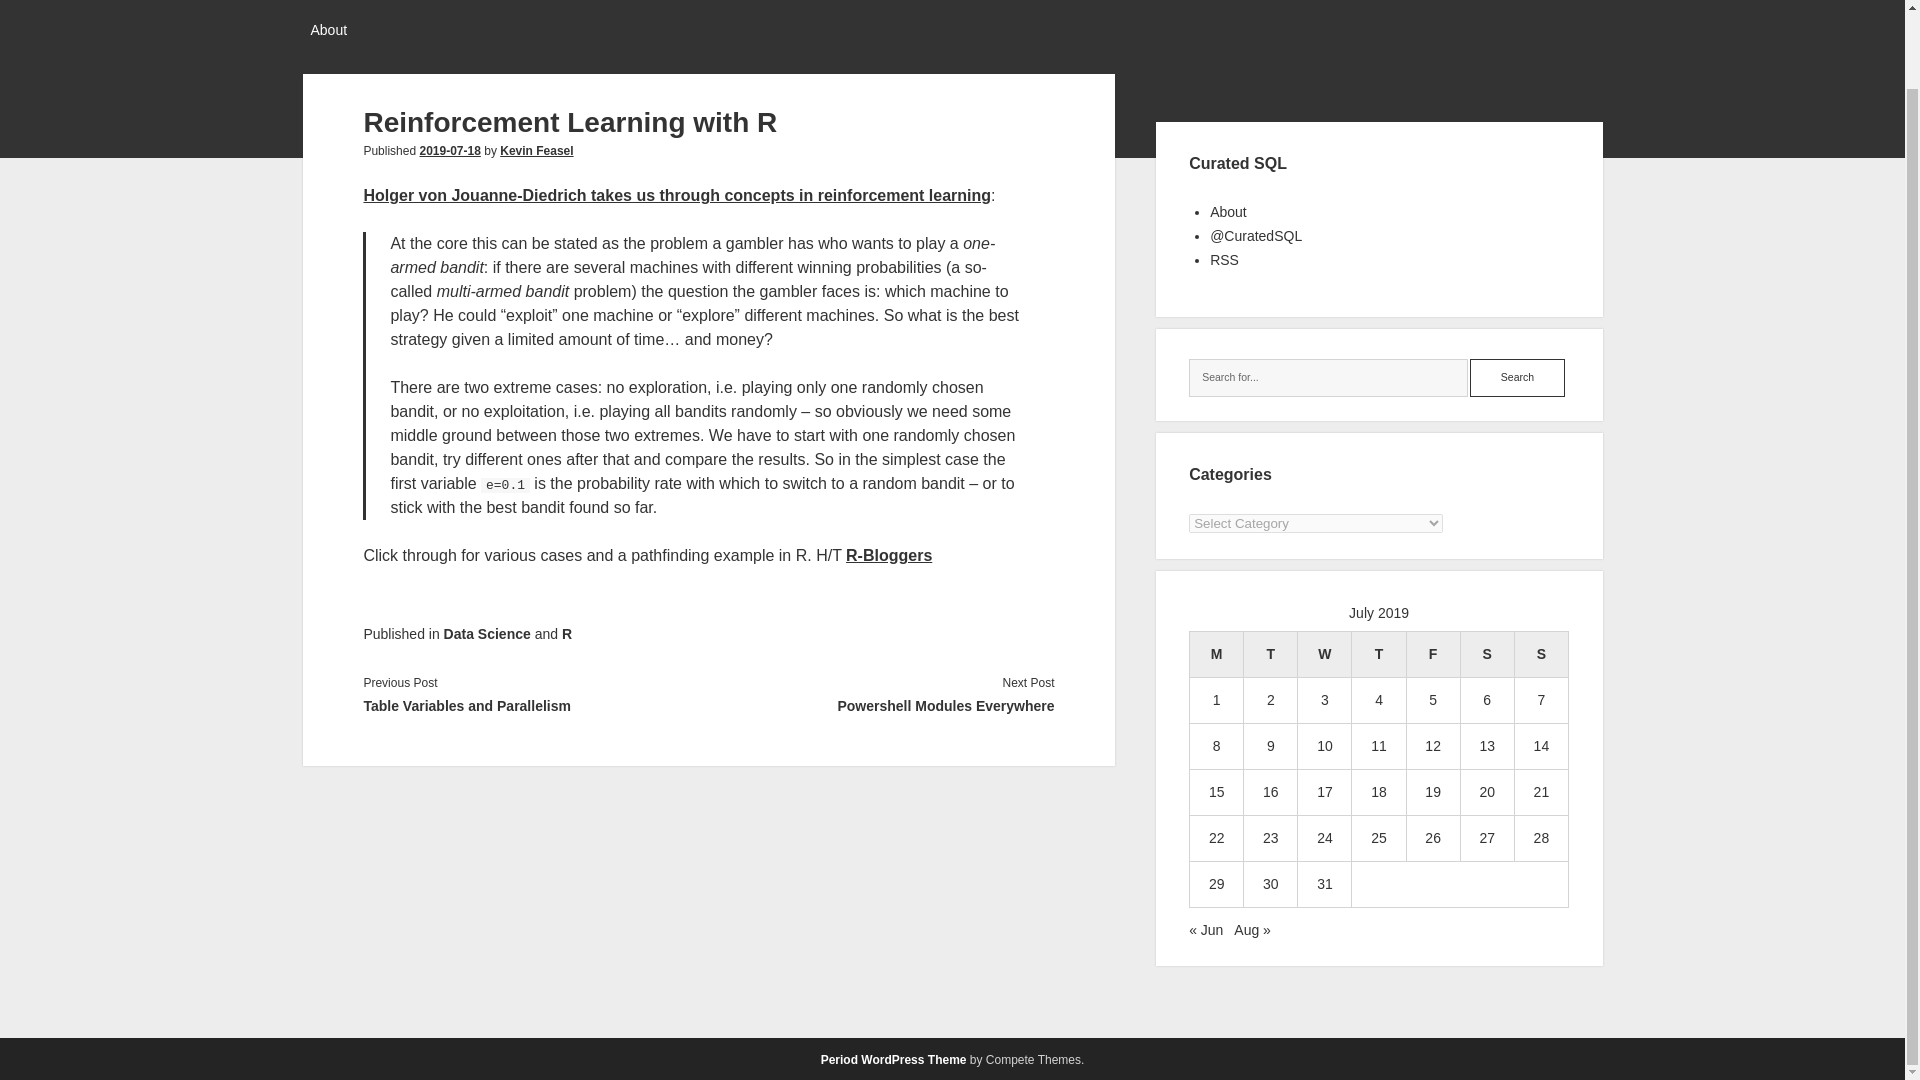 This screenshot has width=1920, height=1080. I want to click on About, so click(1228, 212).